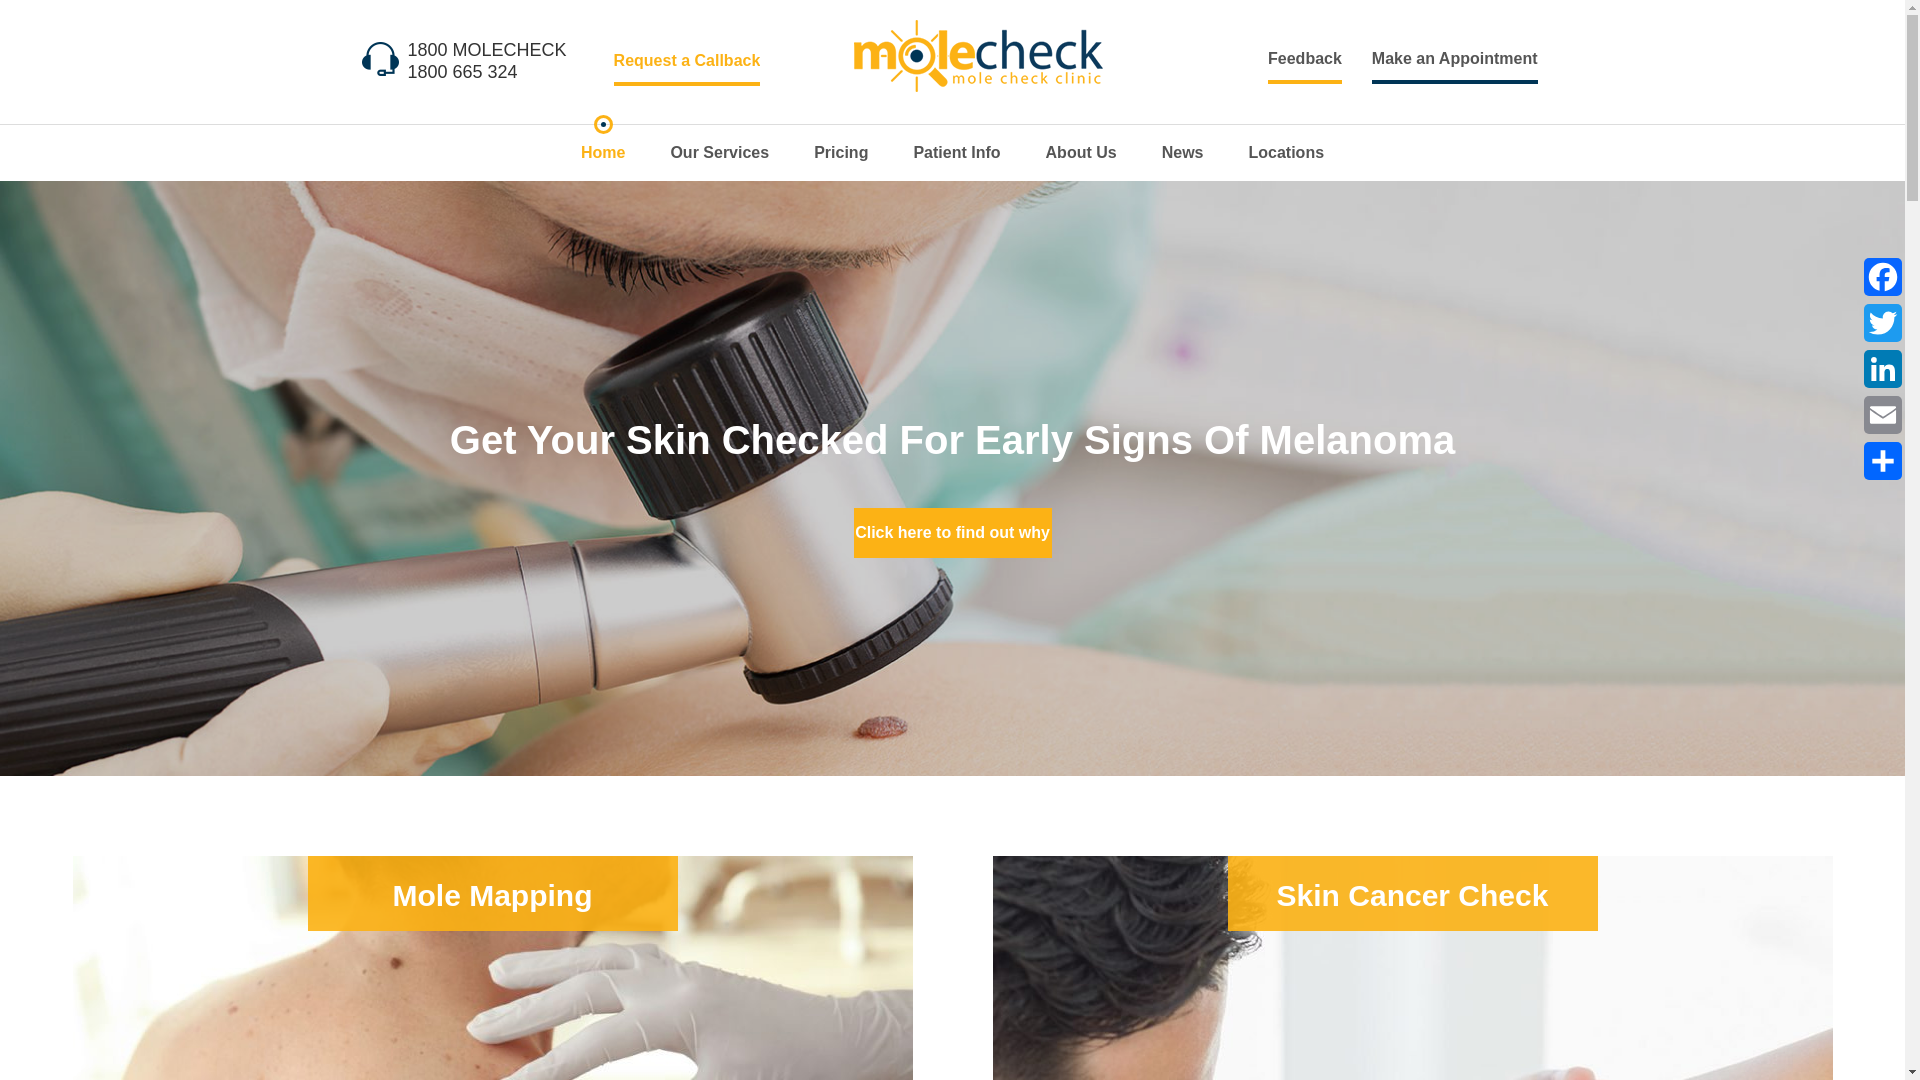 The height and width of the screenshot is (1080, 1920). I want to click on Pricing, so click(840, 153).